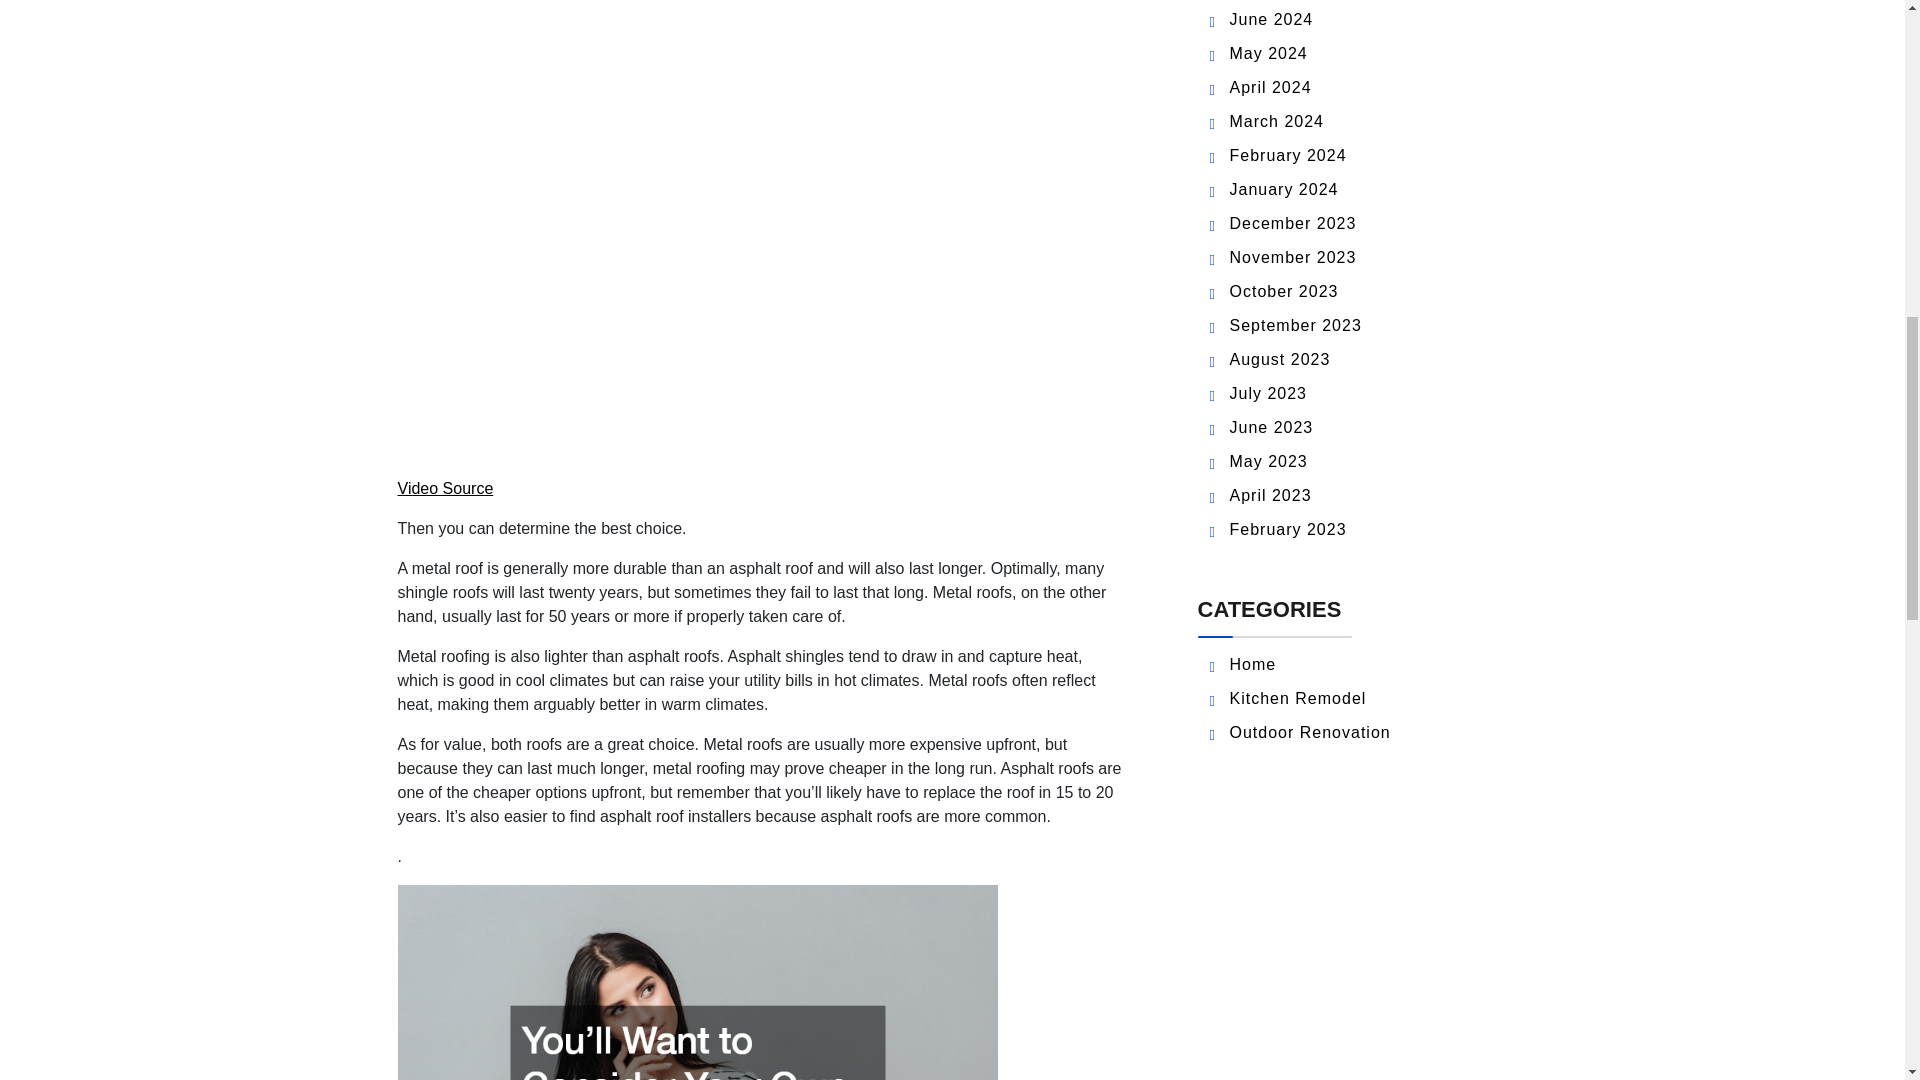  I want to click on January 2024, so click(1284, 189).